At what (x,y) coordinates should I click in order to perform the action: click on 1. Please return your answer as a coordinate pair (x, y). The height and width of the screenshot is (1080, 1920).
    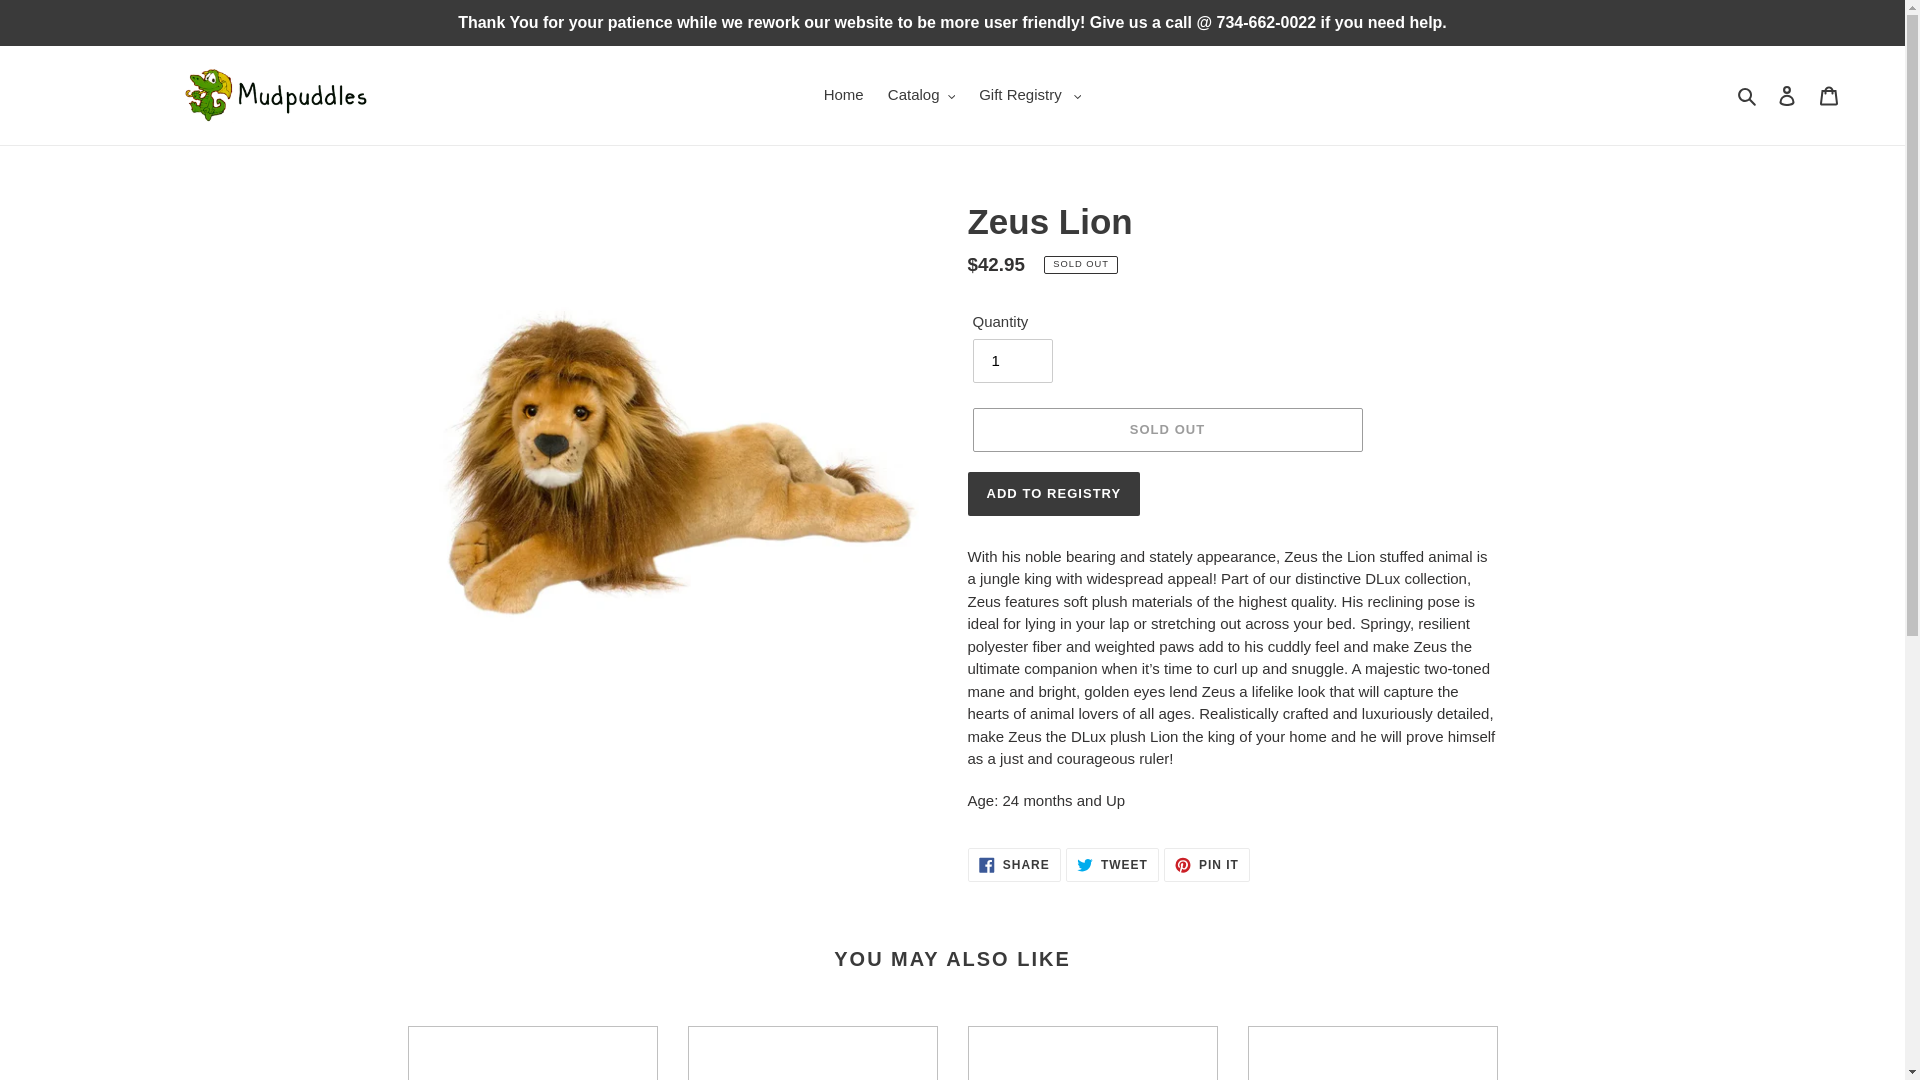
    Looking at the image, I should click on (1012, 361).